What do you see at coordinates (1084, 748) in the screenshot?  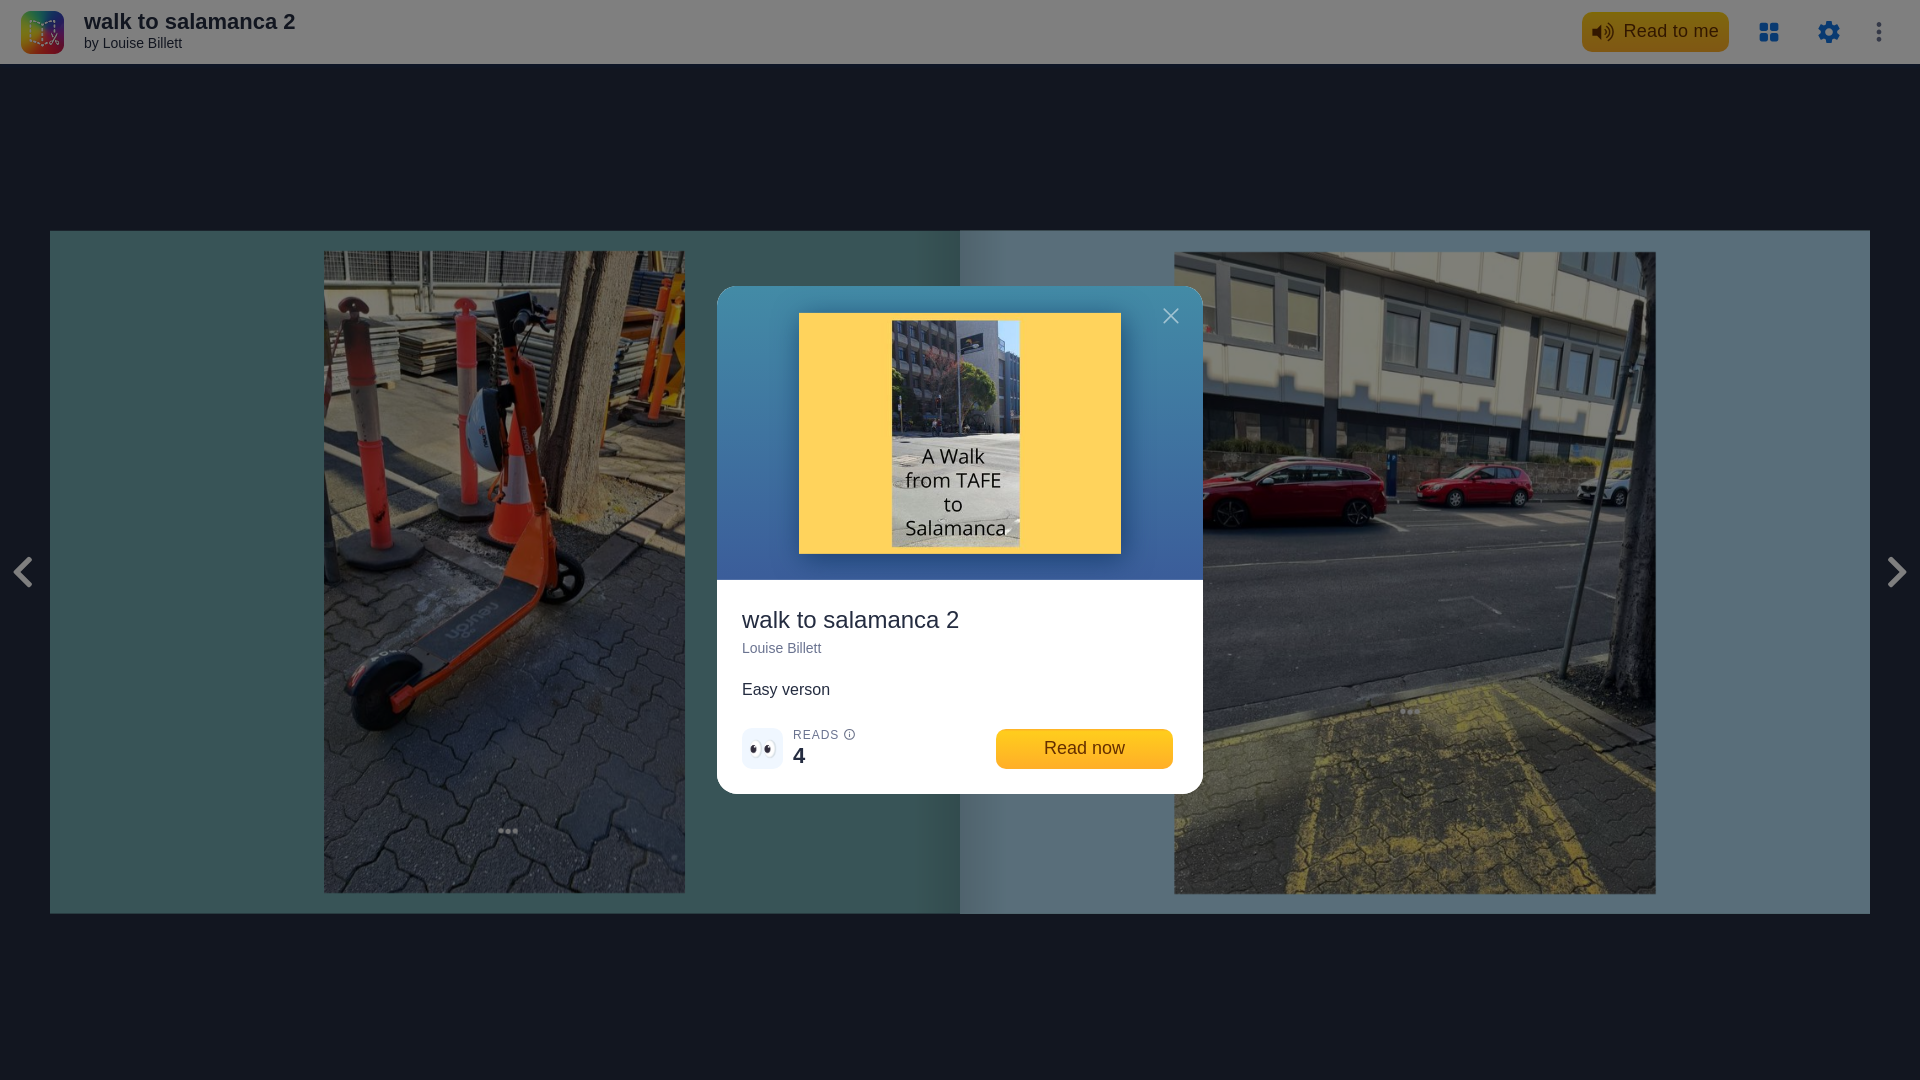 I see `Read now` at bounding box center [1084, 748].